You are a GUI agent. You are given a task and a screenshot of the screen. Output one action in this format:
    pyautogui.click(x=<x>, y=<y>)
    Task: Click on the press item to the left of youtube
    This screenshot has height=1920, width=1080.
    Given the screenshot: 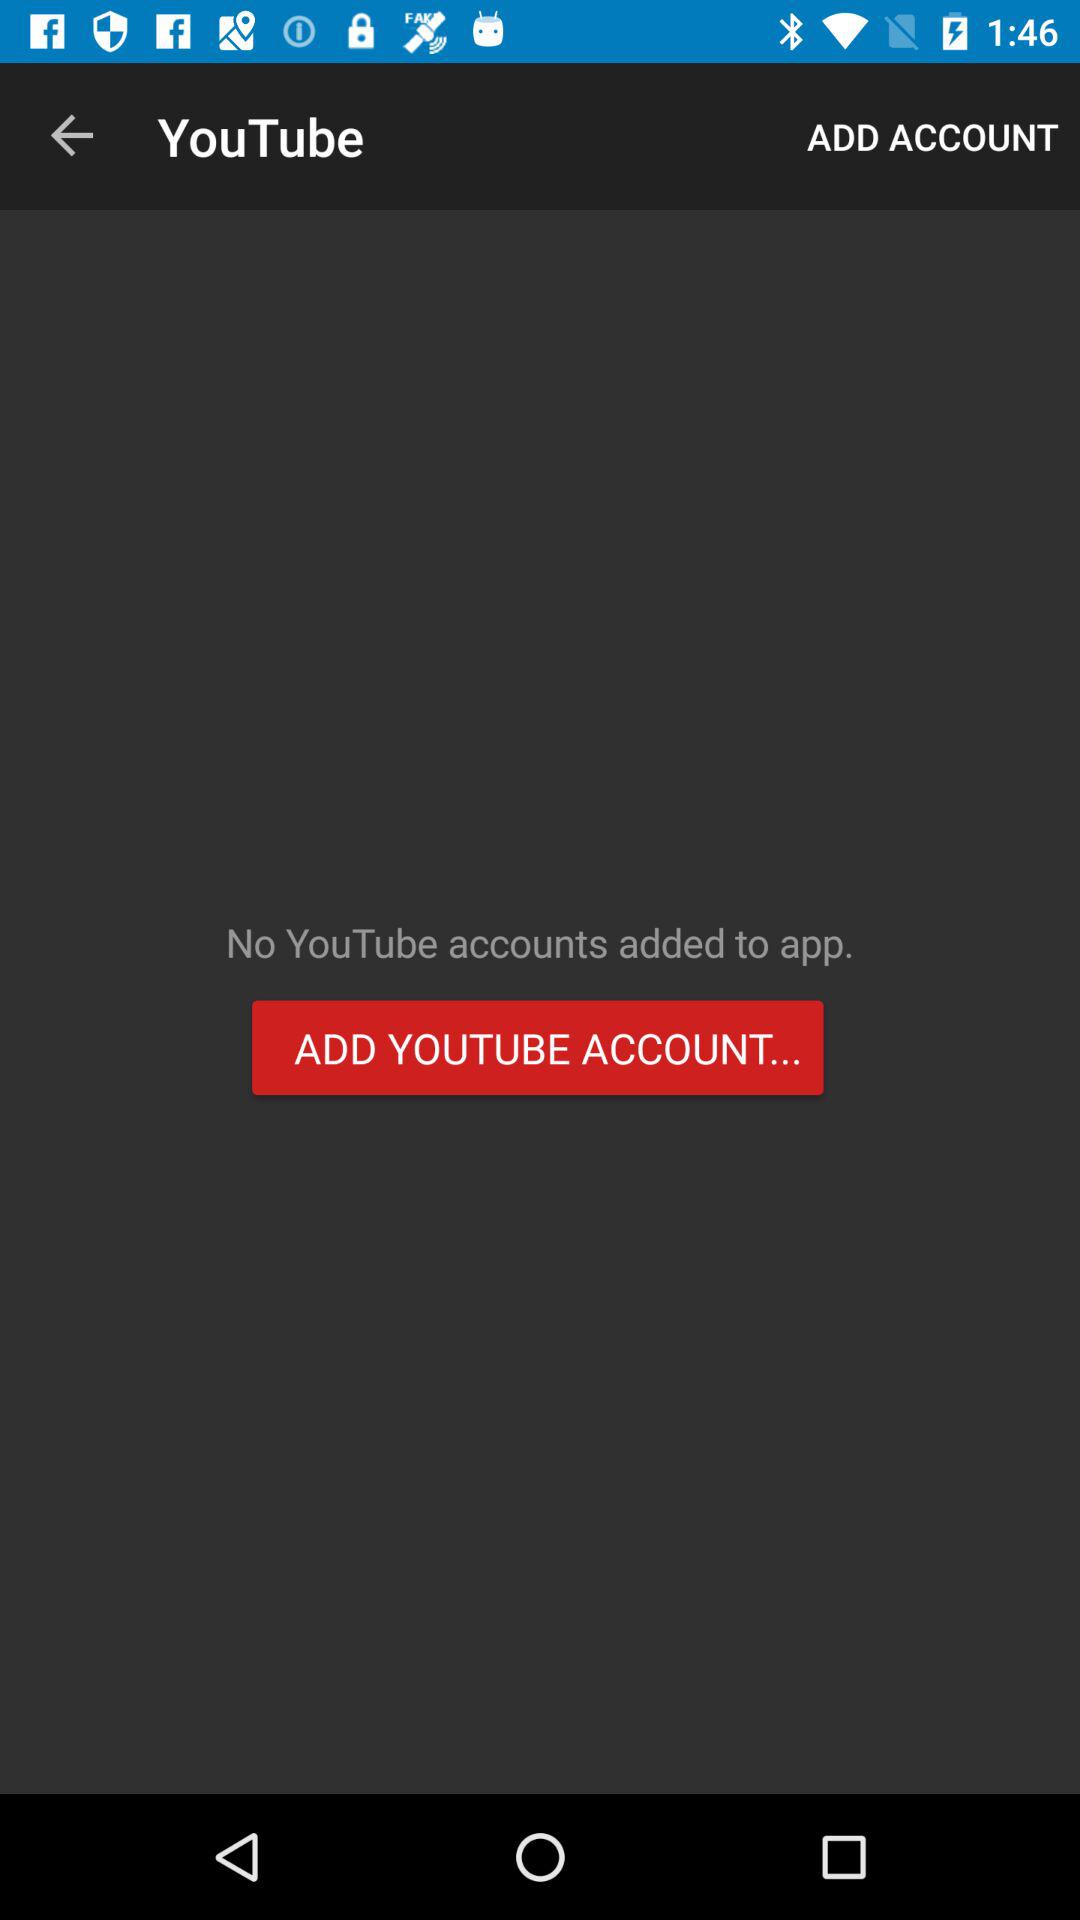 What is the action you would take?
    pyautogui.click(x=73, y=136)
    